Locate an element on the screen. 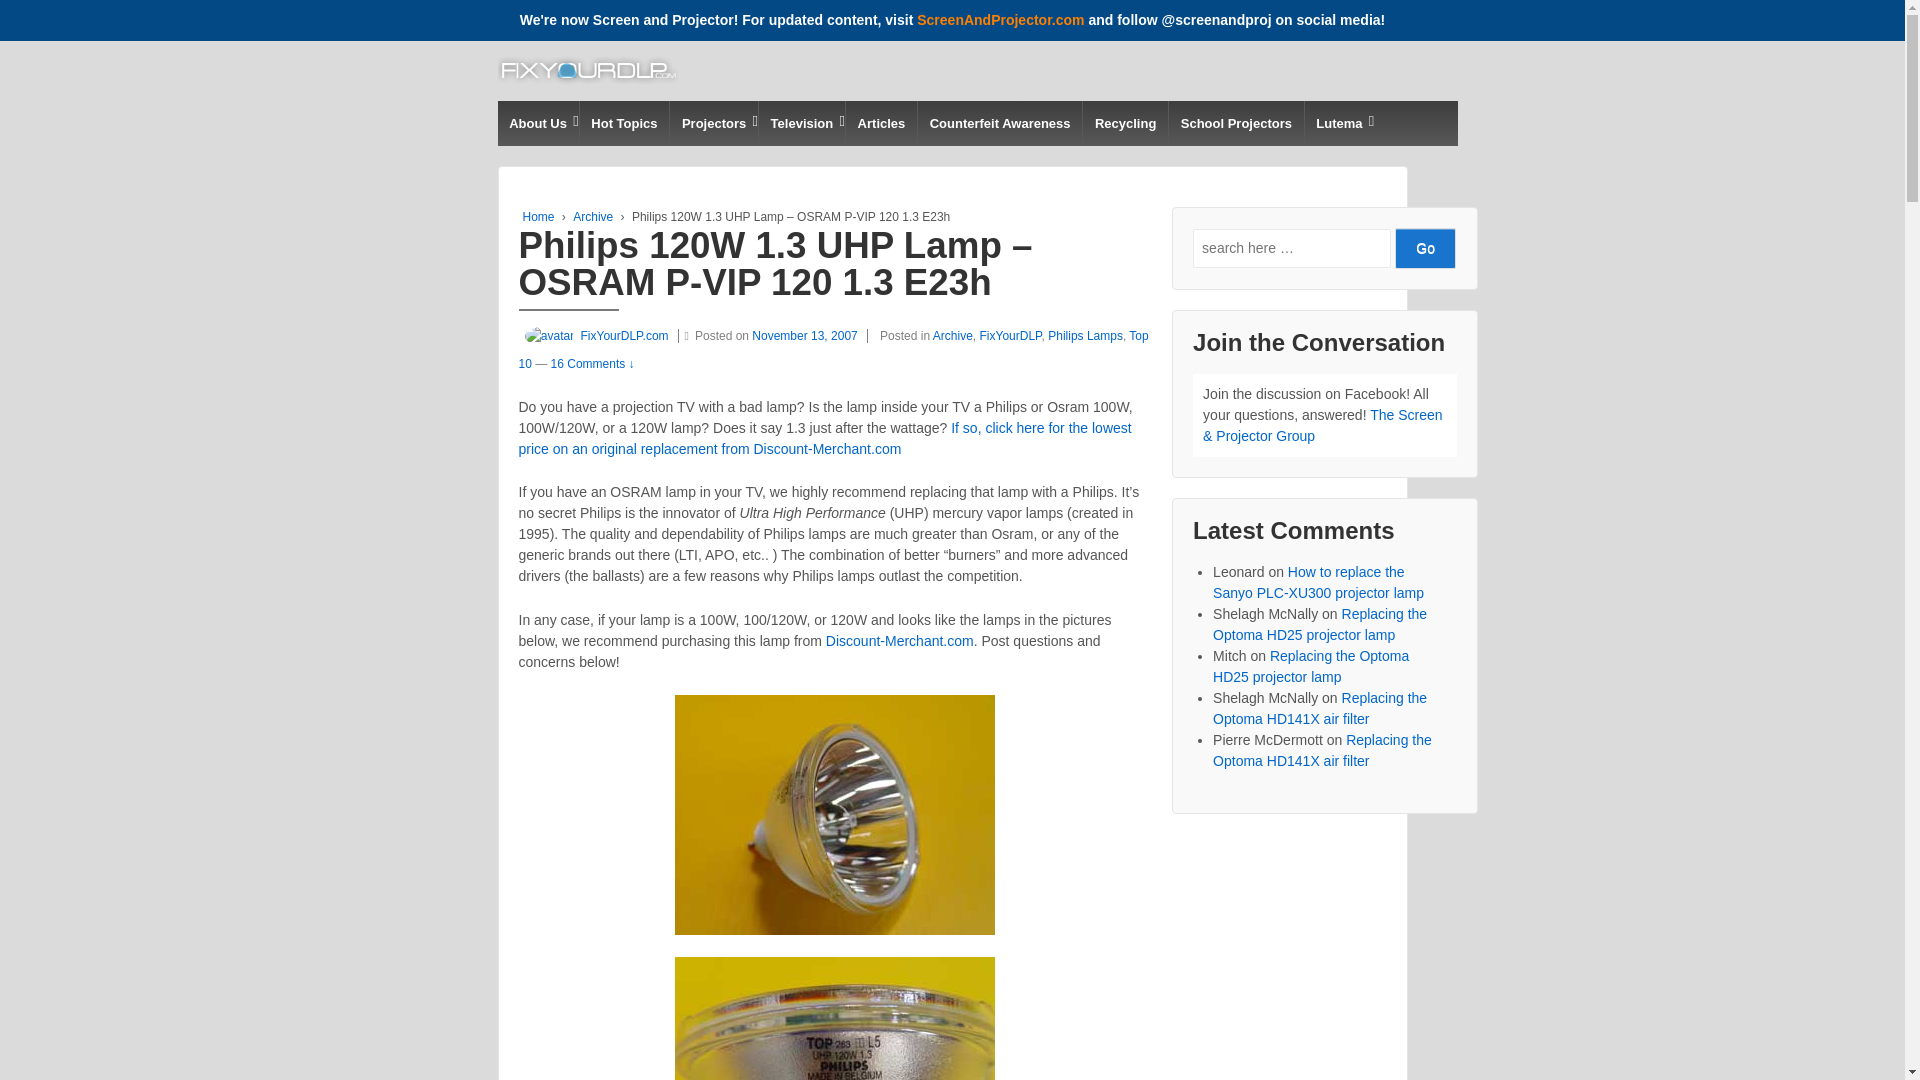 This screenshot has height=1080, width=1920. Television is located at coordinates (801, 123).